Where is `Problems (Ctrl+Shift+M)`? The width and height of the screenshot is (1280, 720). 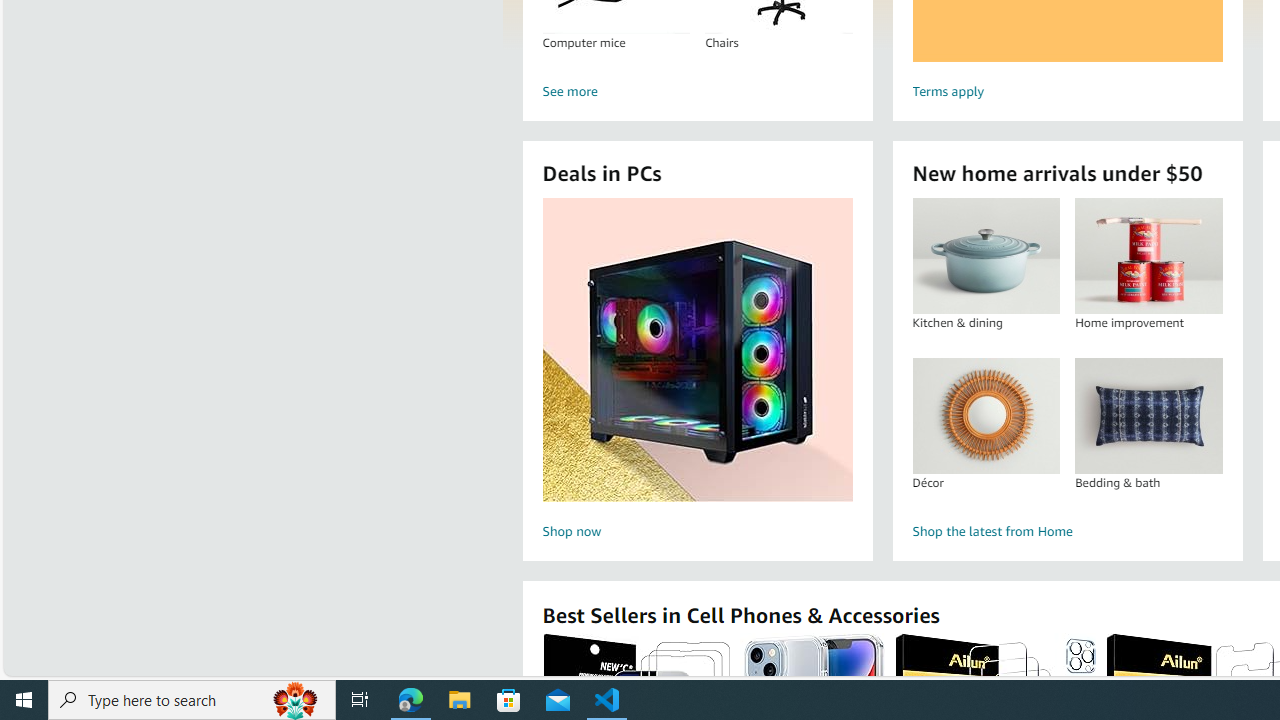
Problems (Ctrl+Shift+M) is located at coordinates (351, 228).